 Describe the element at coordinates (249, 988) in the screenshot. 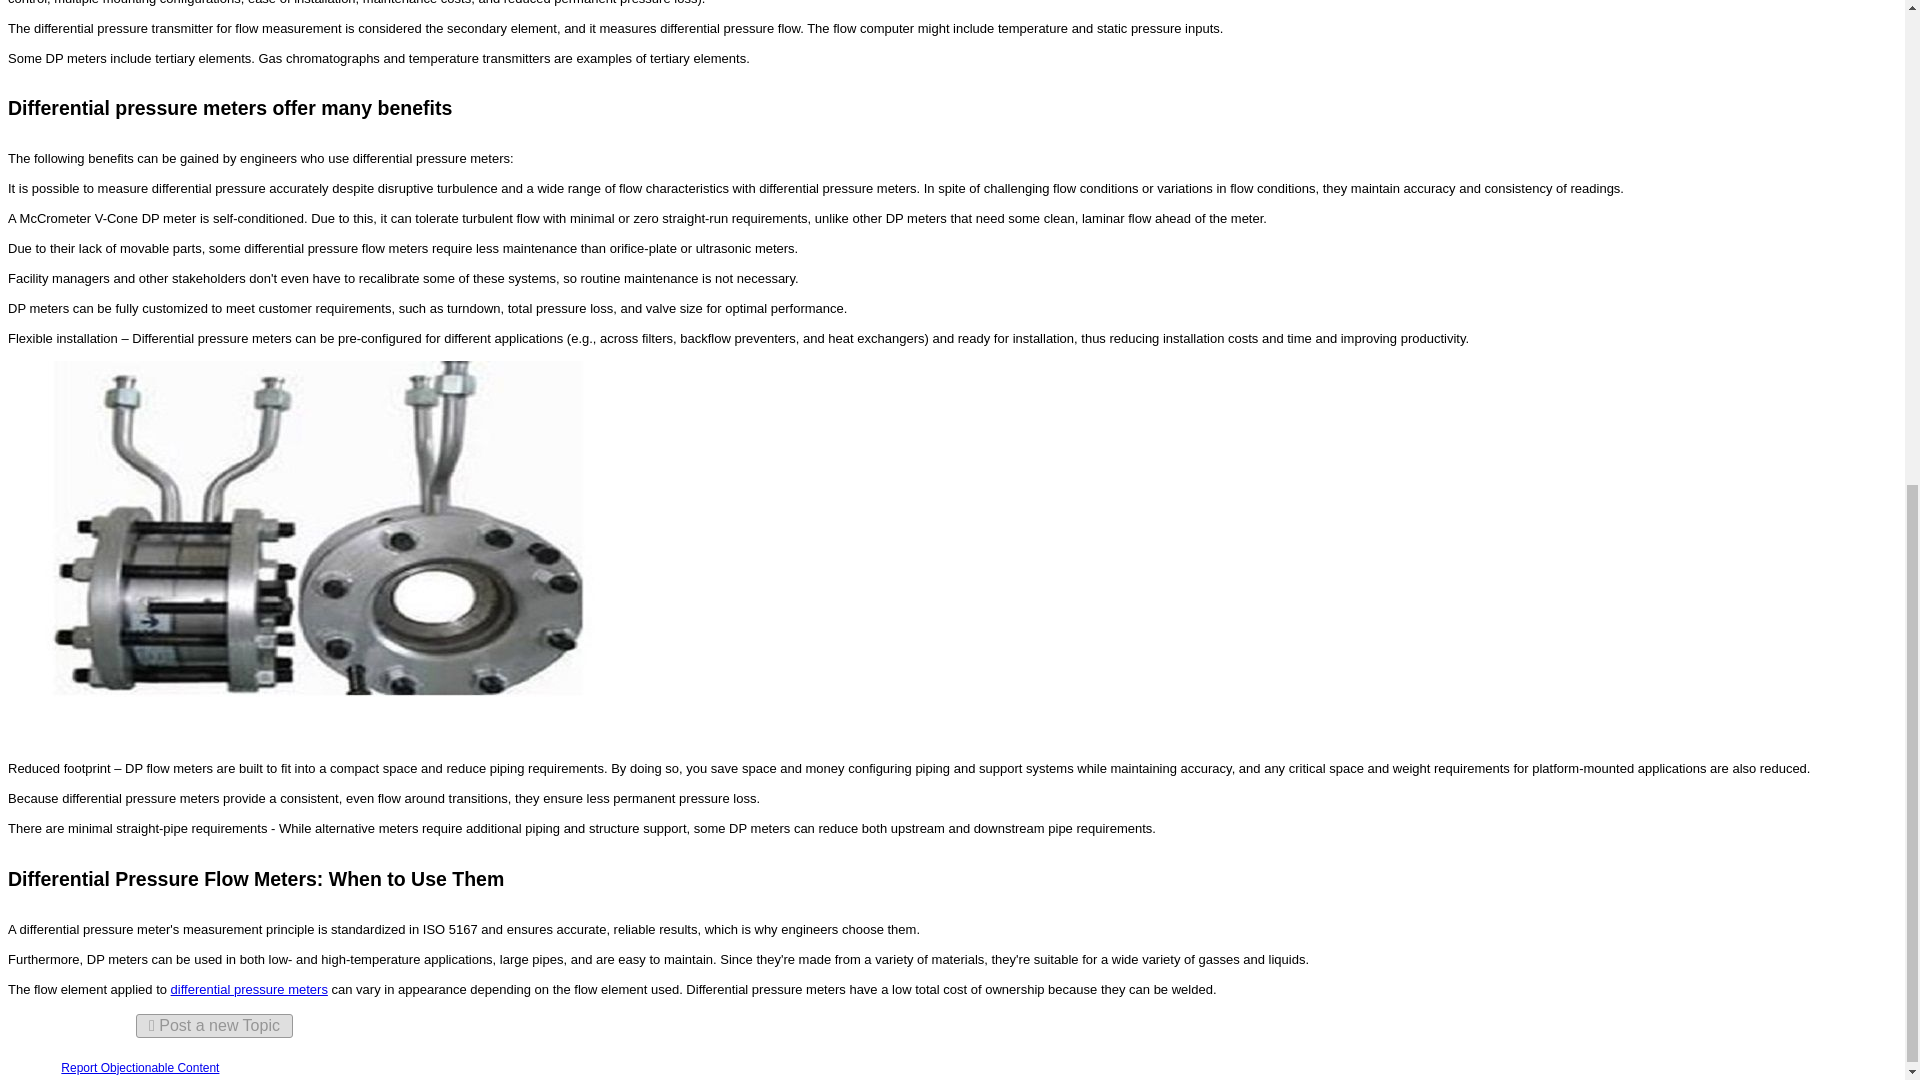

I see `differential pressure meters` at that location.